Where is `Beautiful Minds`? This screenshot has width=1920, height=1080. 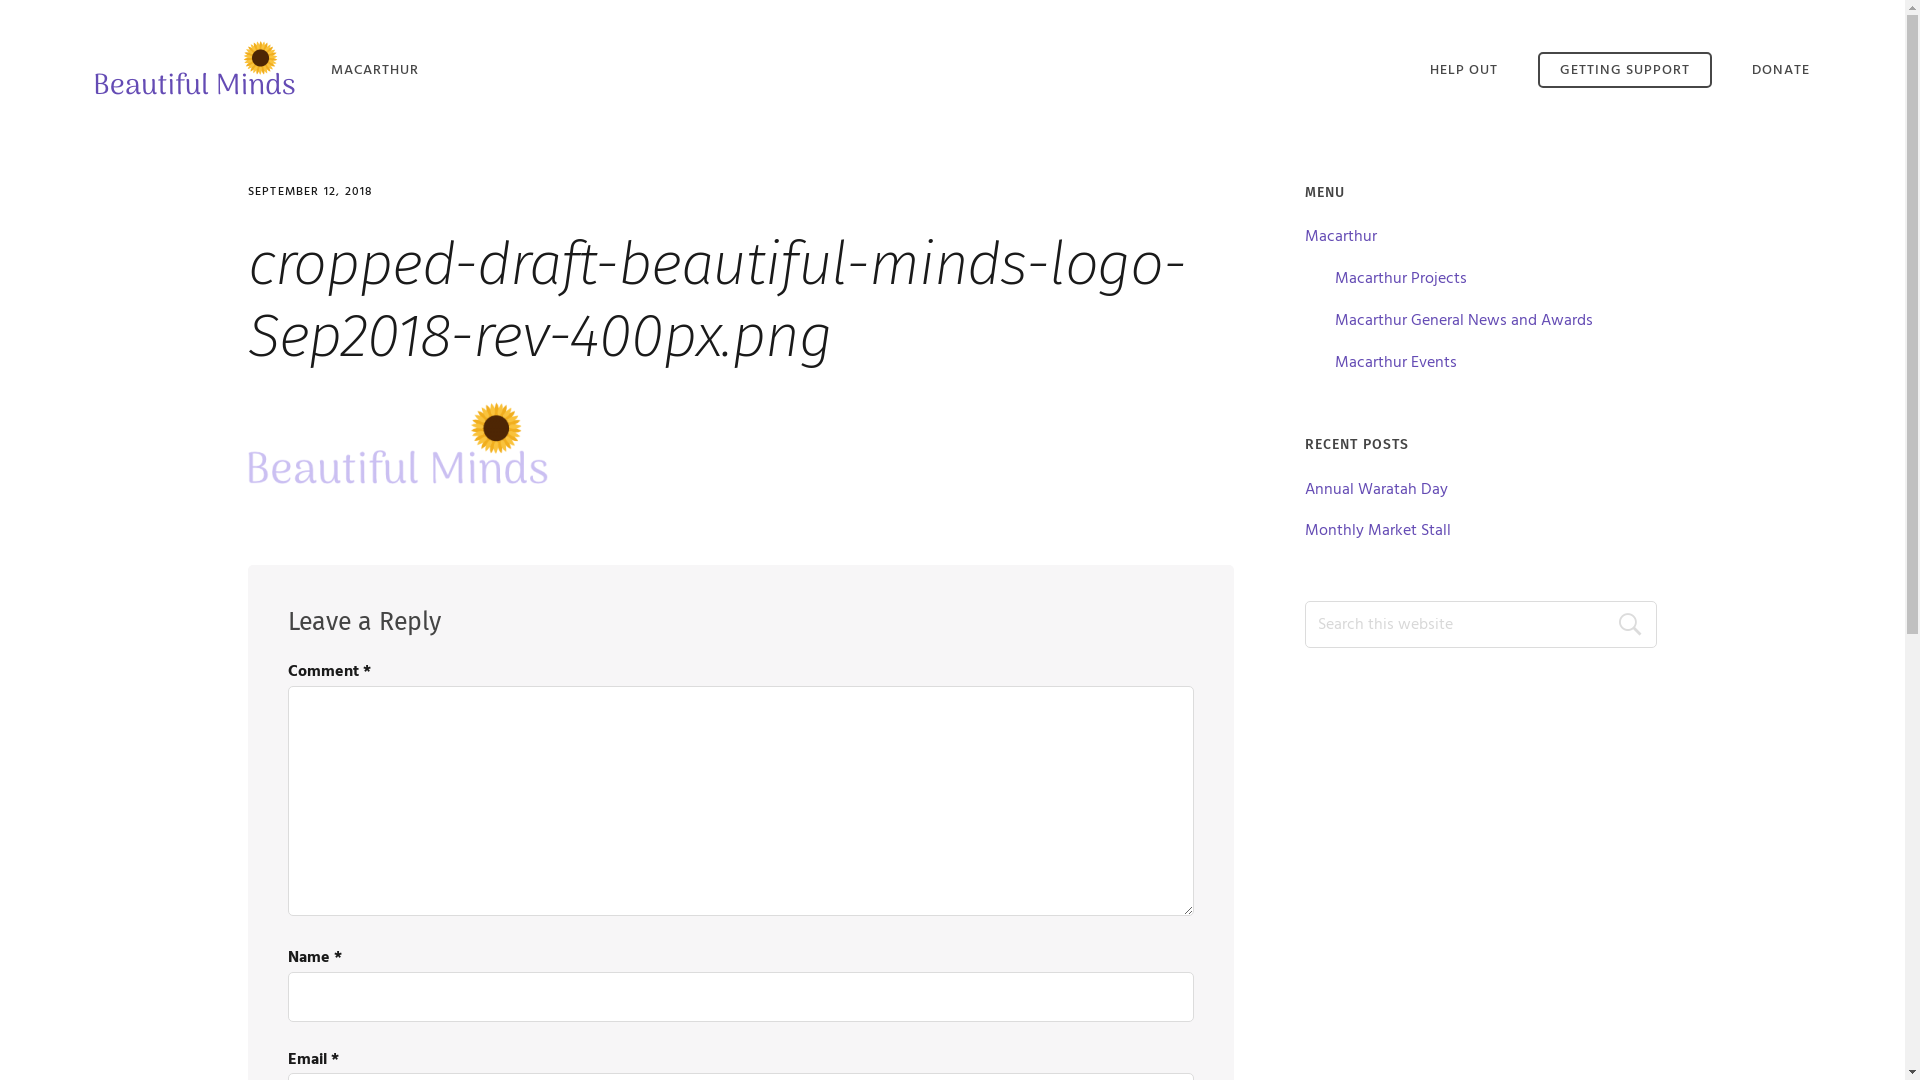
Beautiful Minds is located at coordinates (195, 68).